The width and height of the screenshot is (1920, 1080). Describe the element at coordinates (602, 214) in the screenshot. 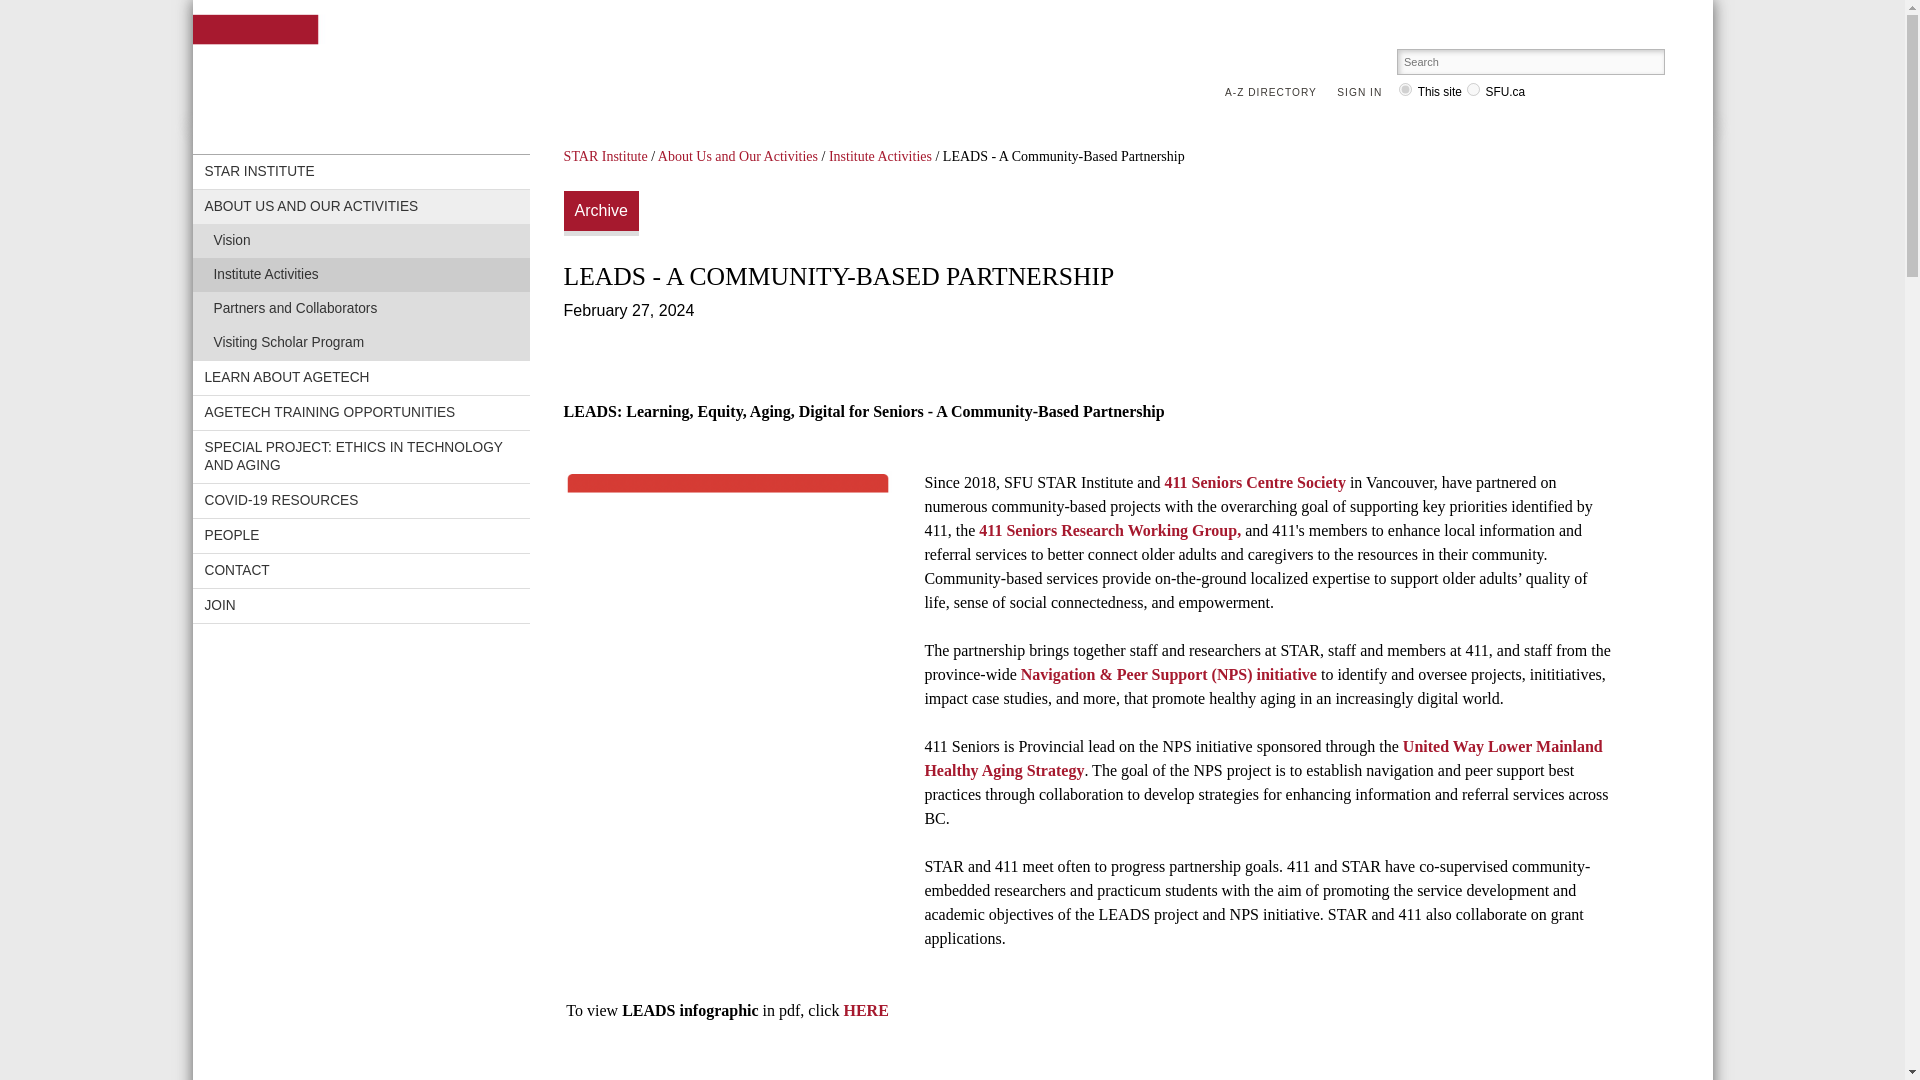

I see `Archive` at that location.